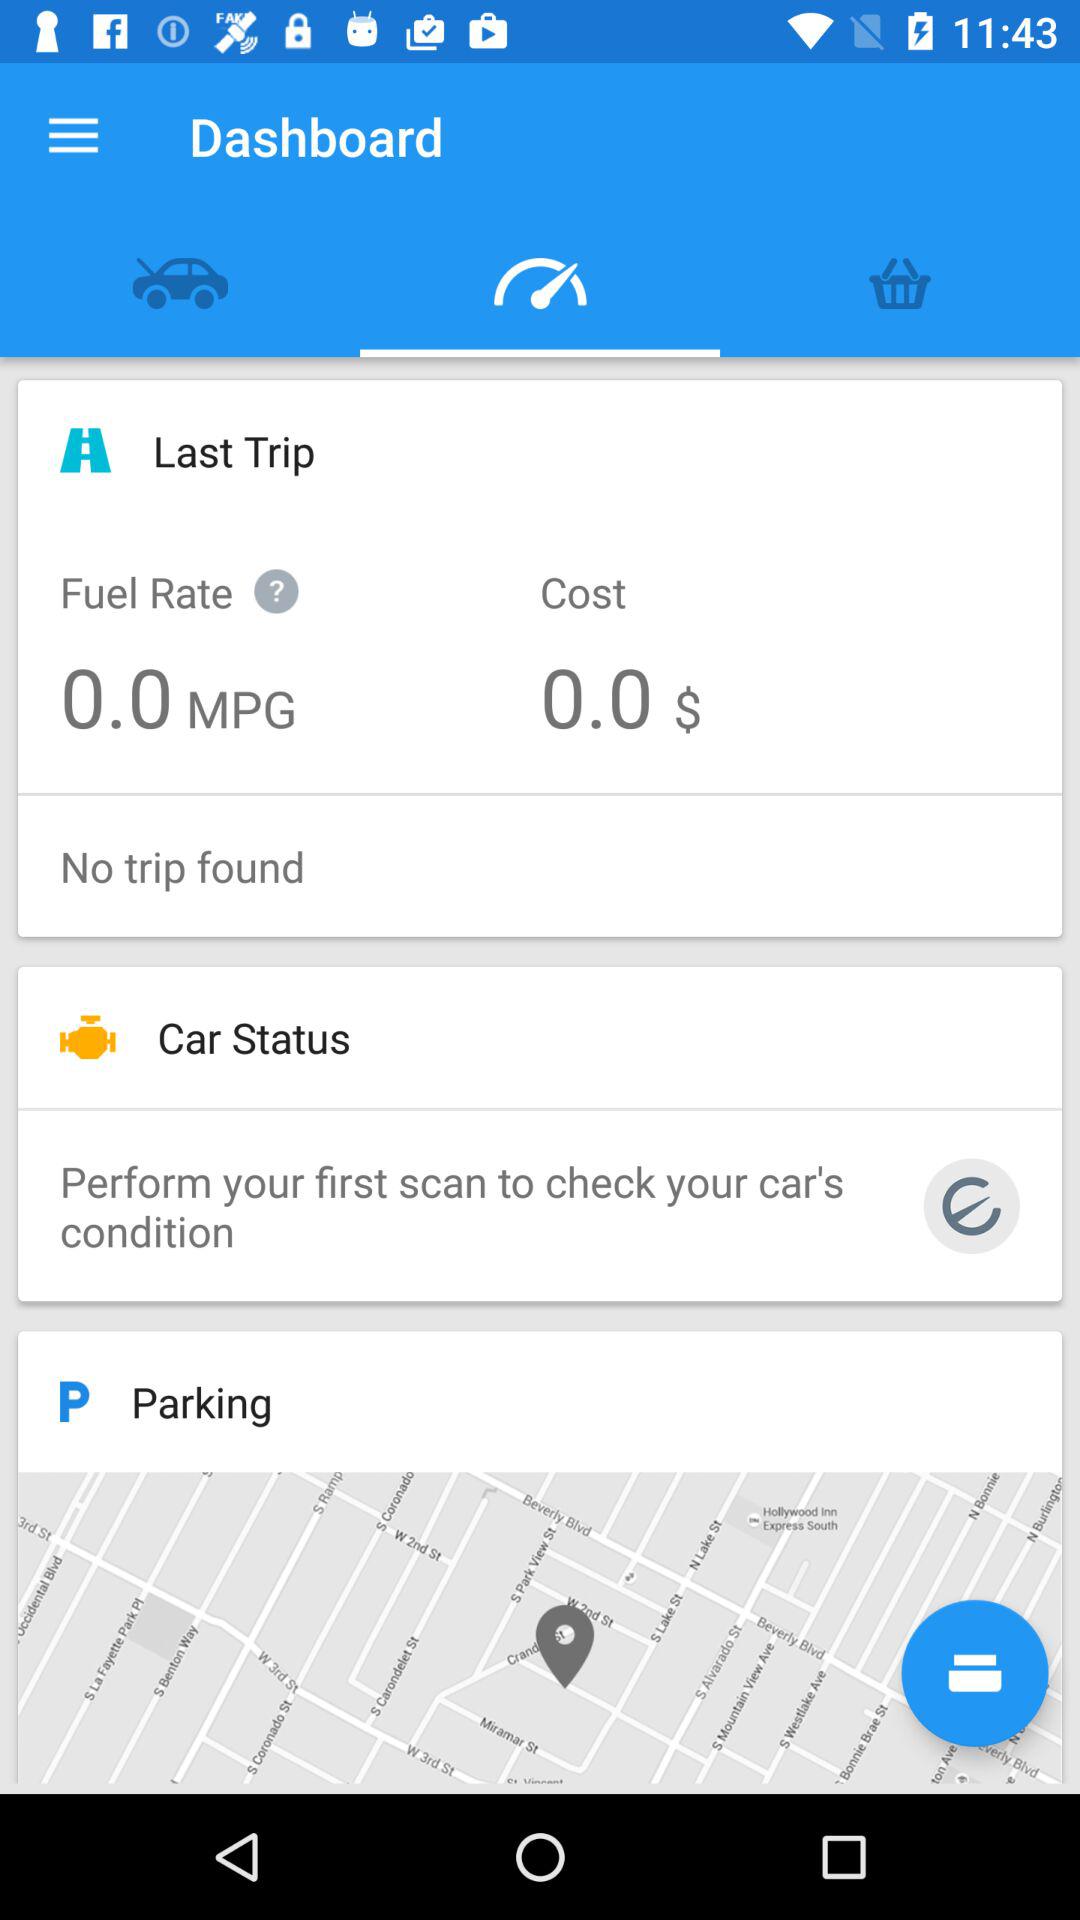 This screenshot has width=1080, height=1920. I want to click on select the item above the last trip, so click(900, 283).